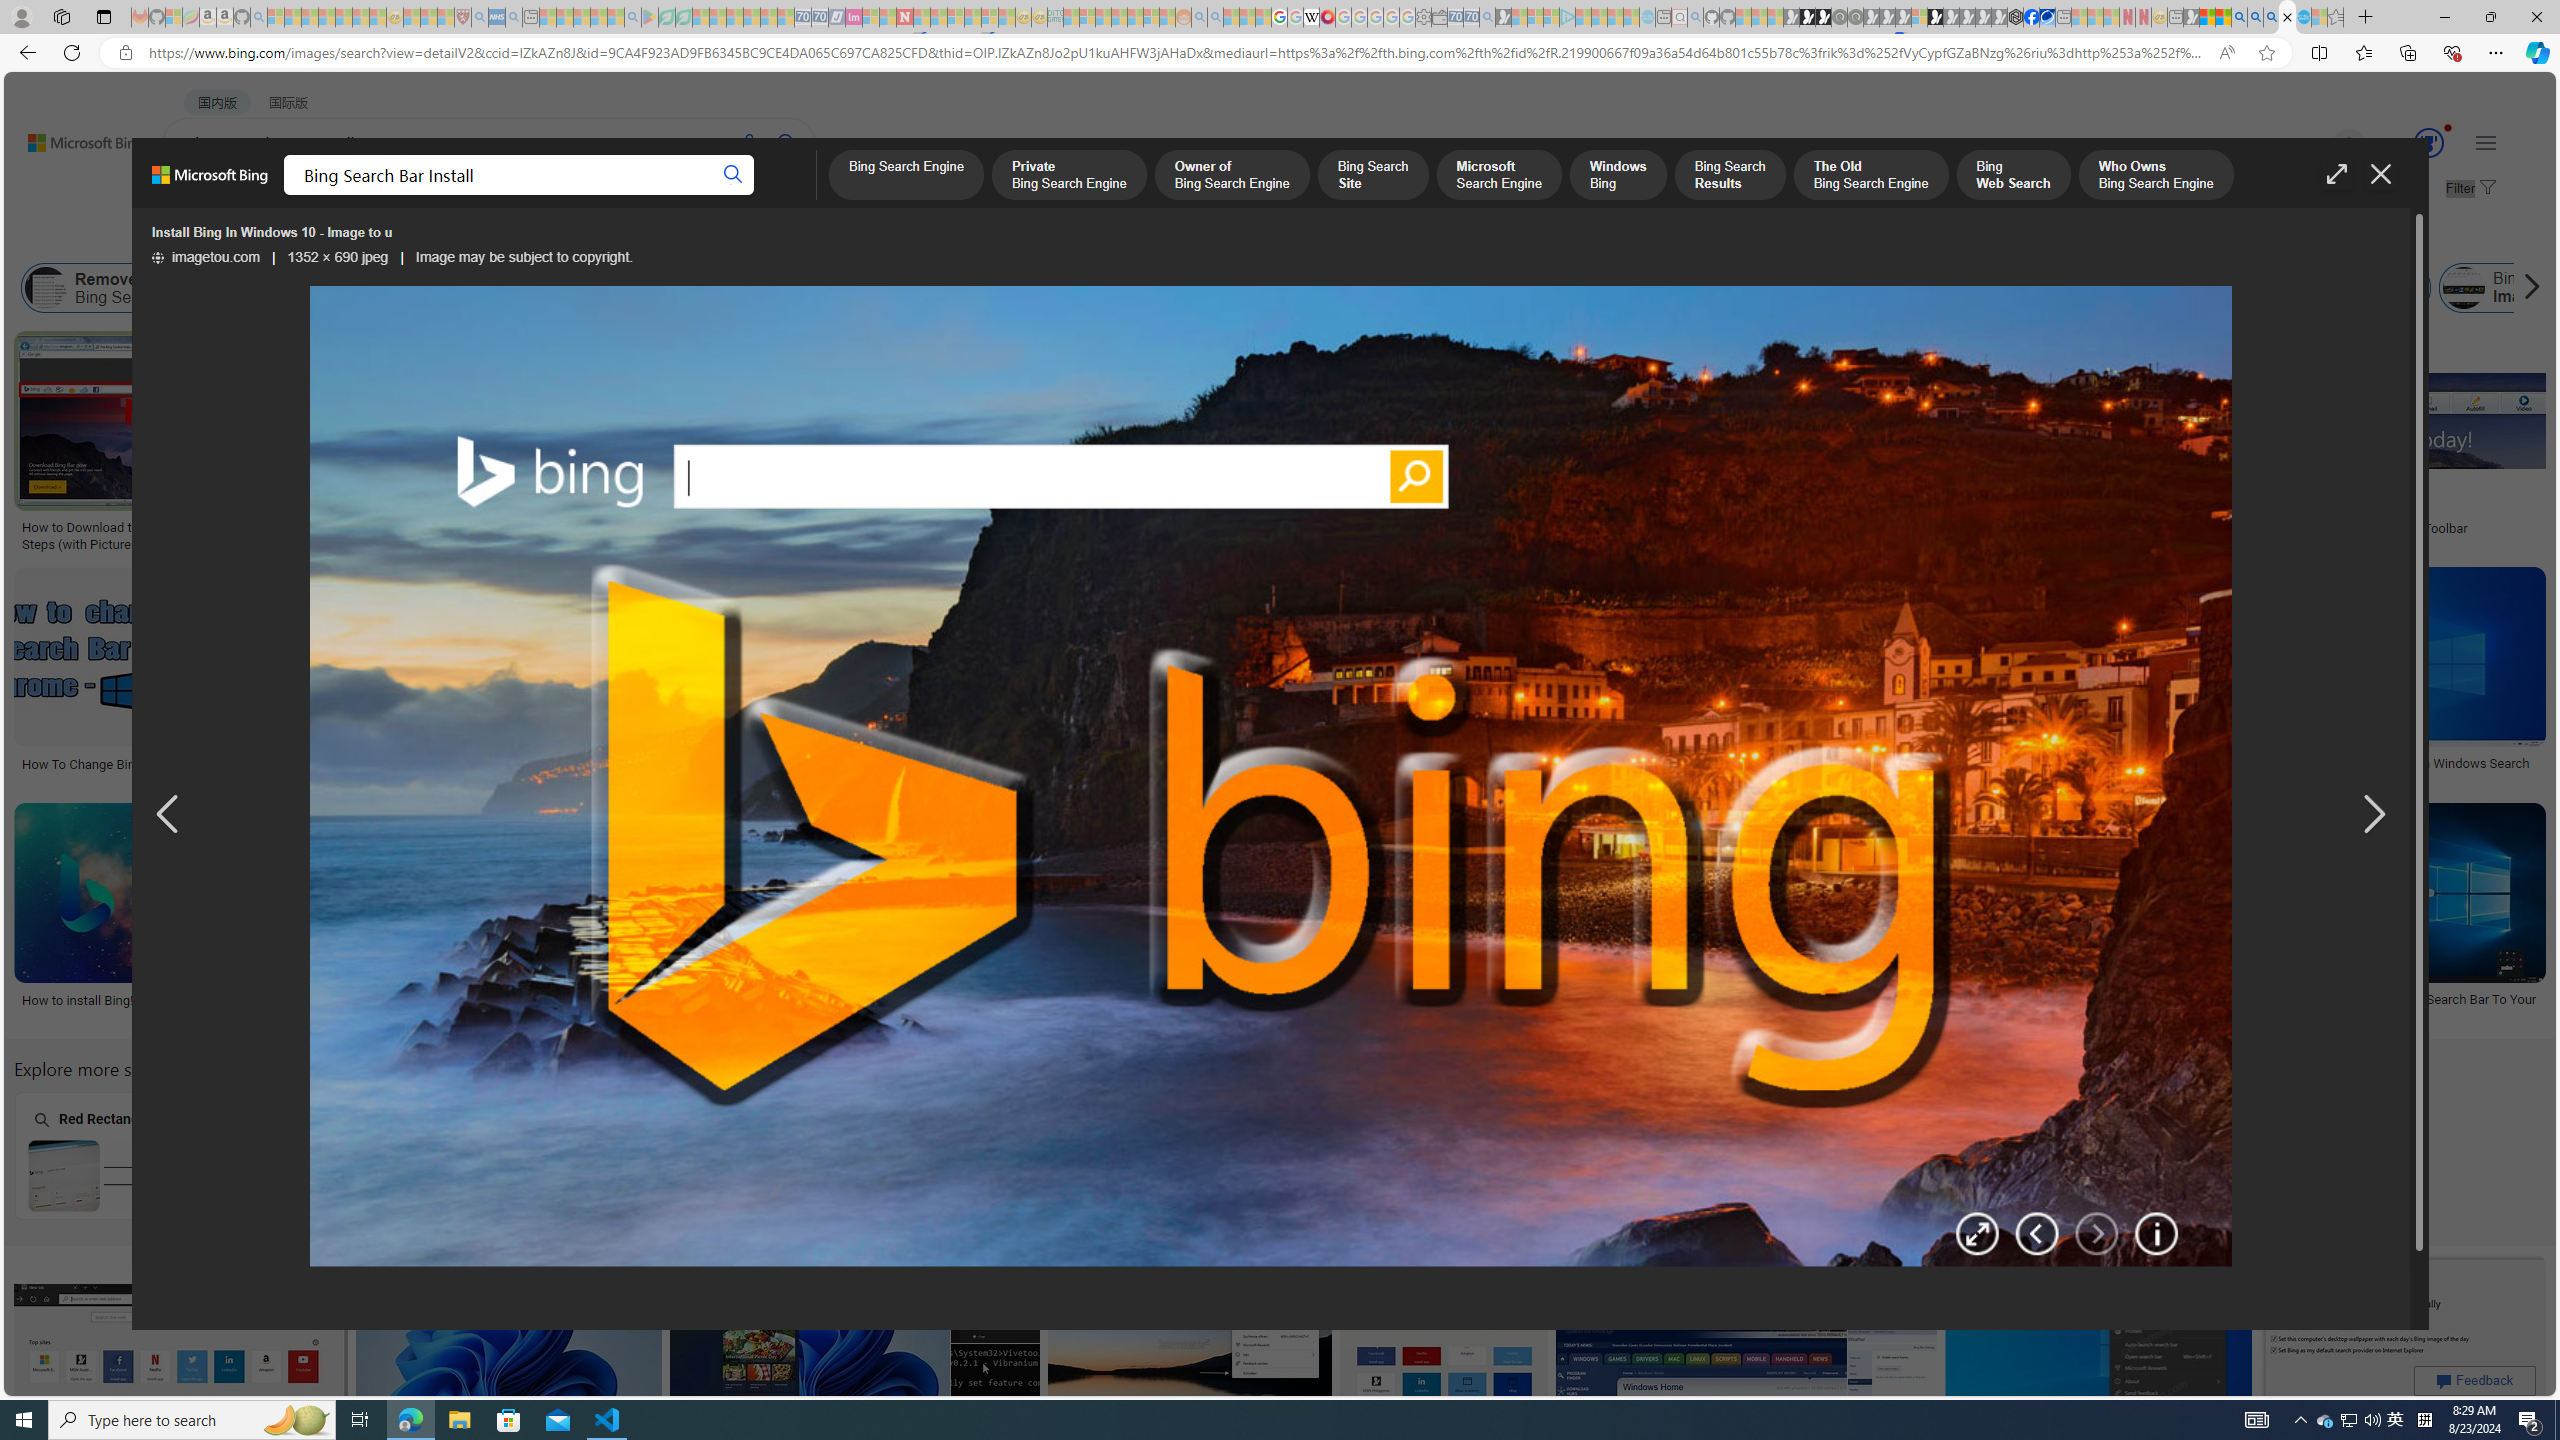  Describe the element at coordinates (1696, 17) in the screenshot. I see `github - Search - Sleeping` at that location.